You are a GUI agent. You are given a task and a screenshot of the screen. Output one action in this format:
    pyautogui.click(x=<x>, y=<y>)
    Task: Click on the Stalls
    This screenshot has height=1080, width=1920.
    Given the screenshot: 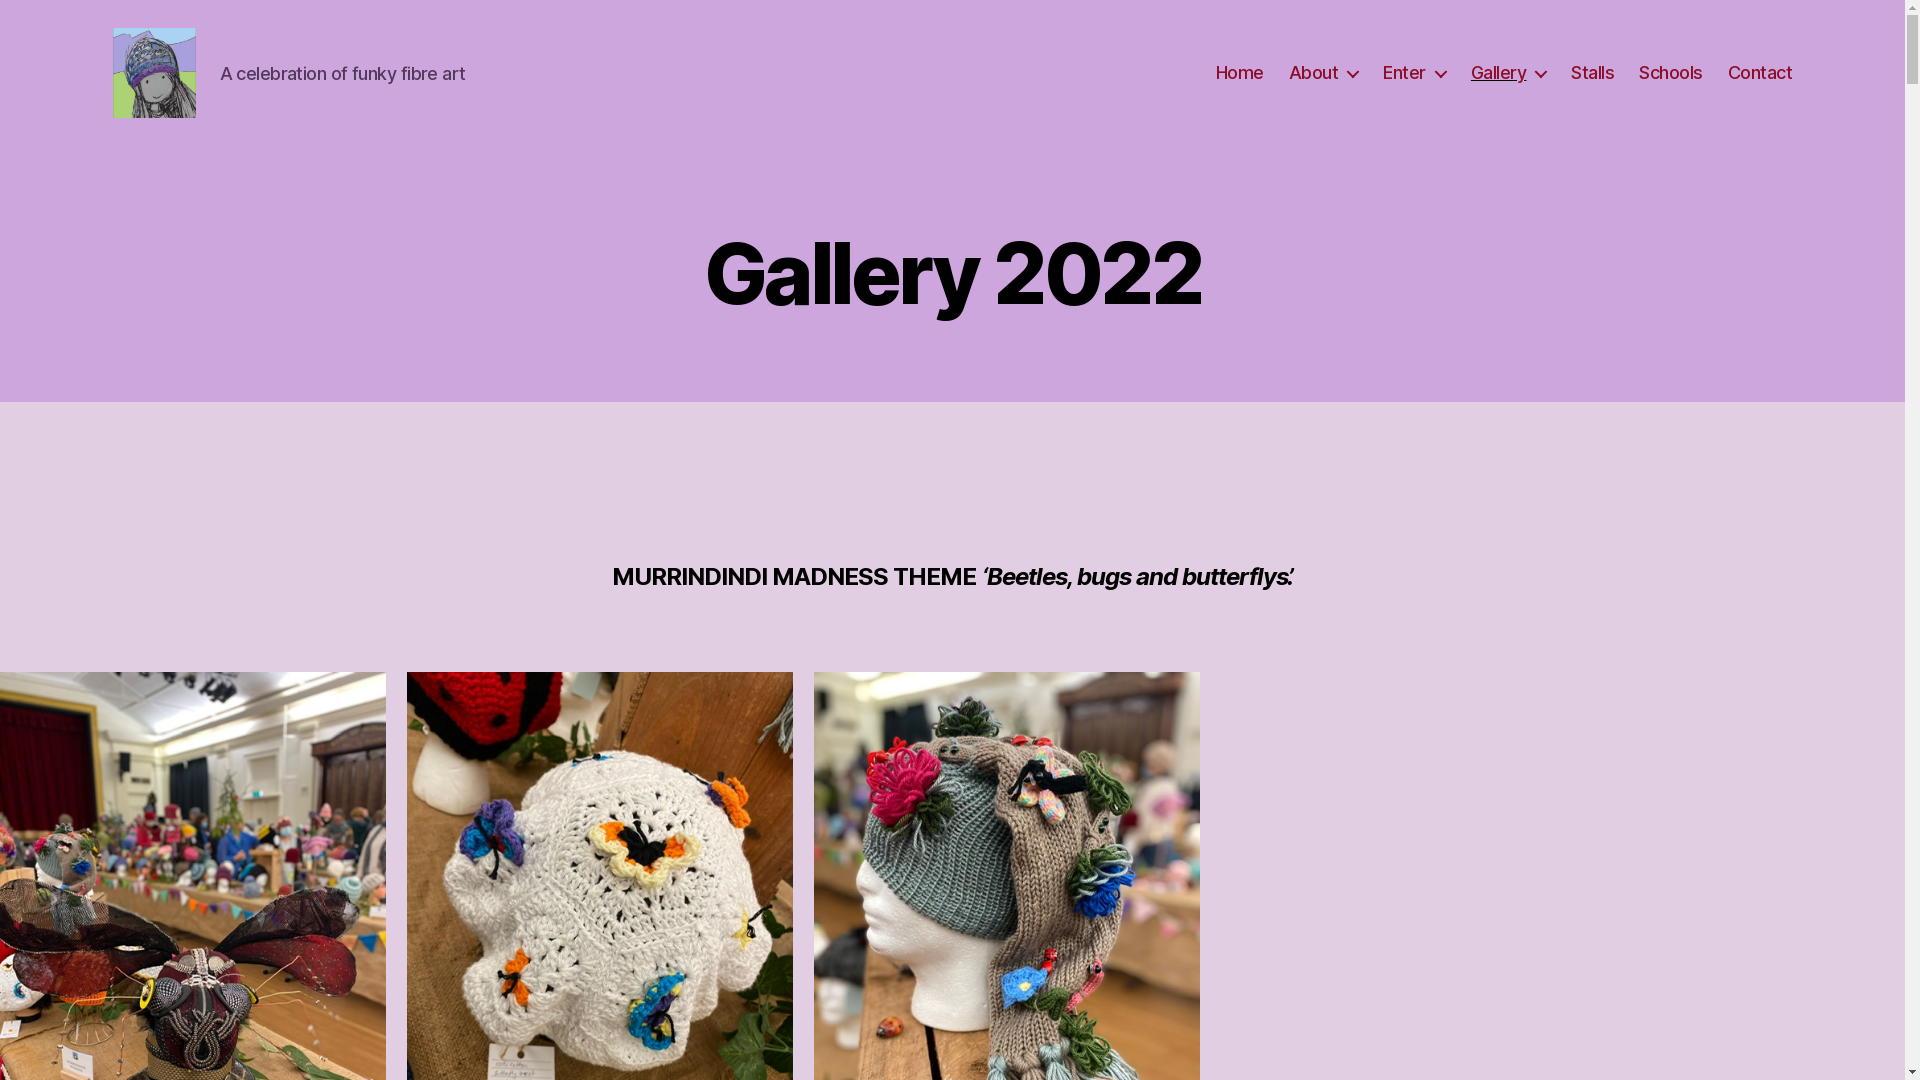 What is the action you would take?
    pyautogui.click(x=1592, y=73)
    